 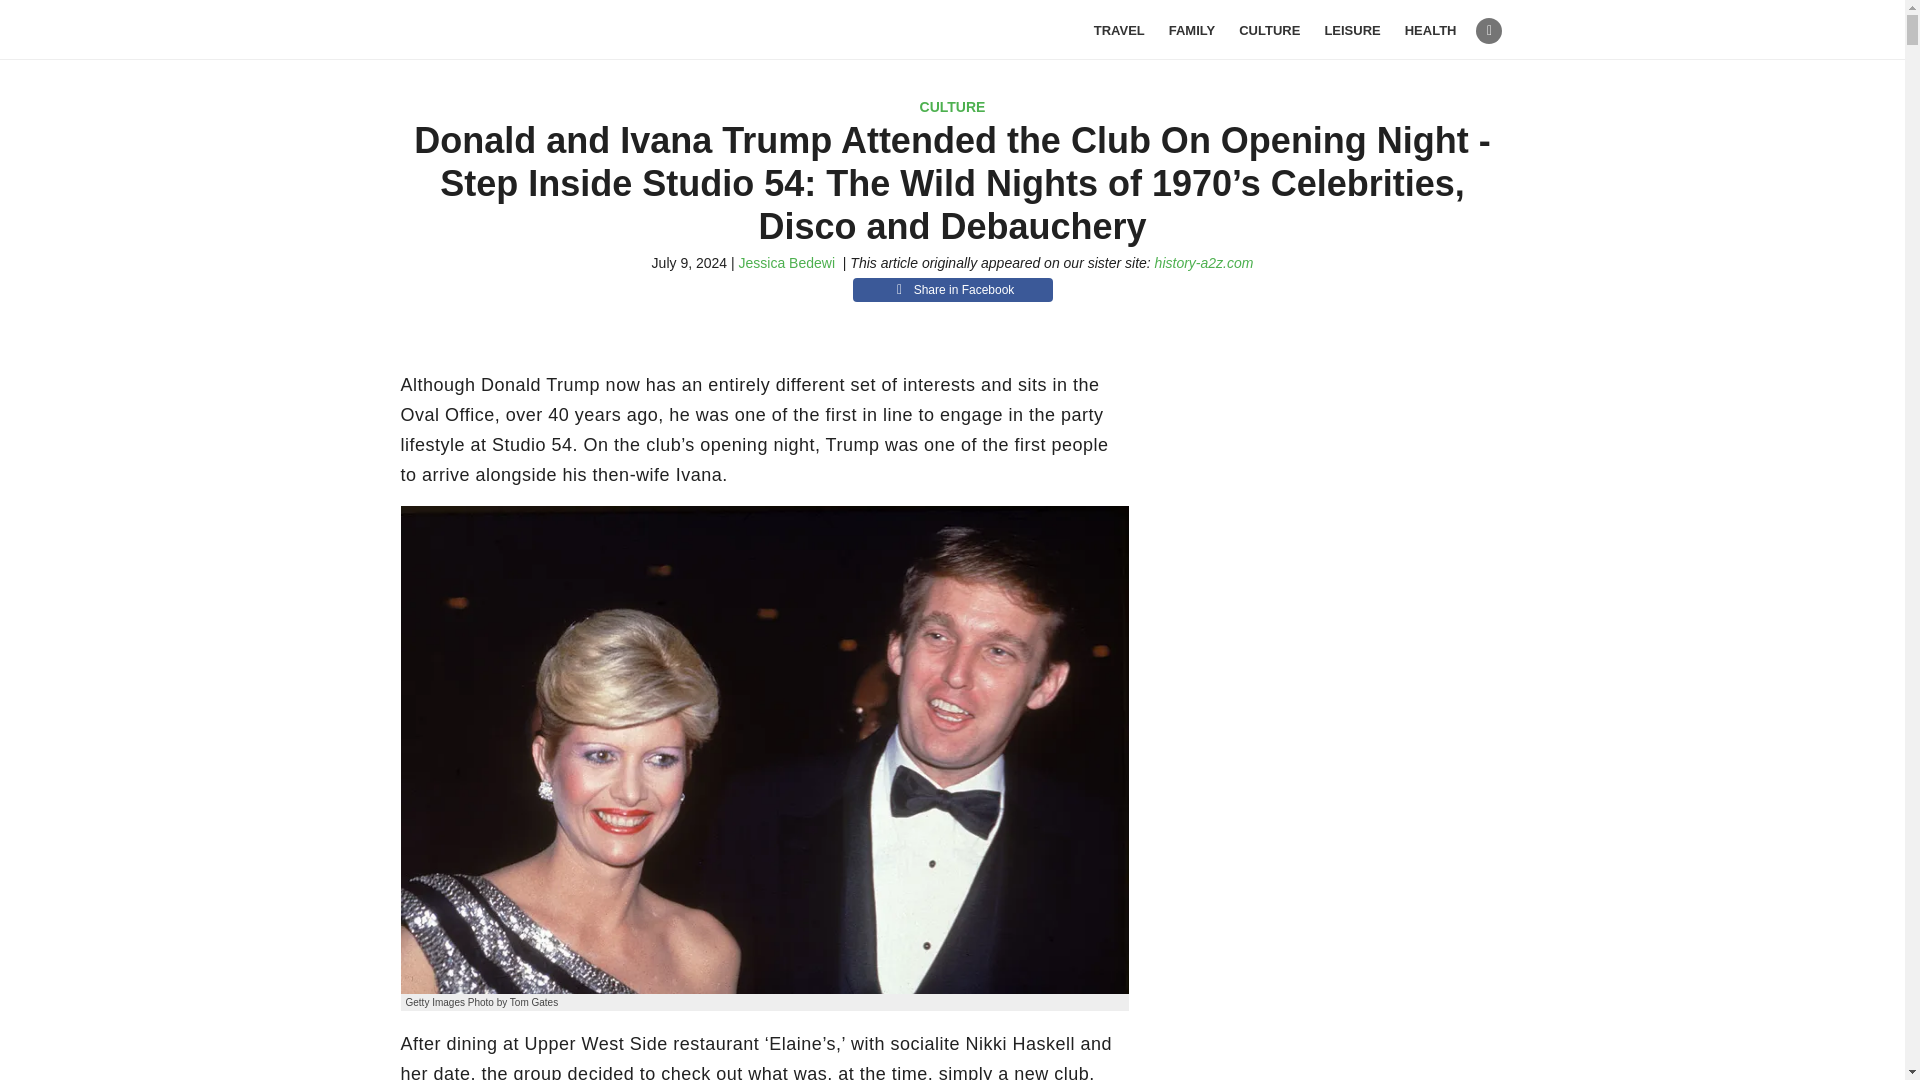 I want to click on LEISURE, so click(x=1352, y=30).